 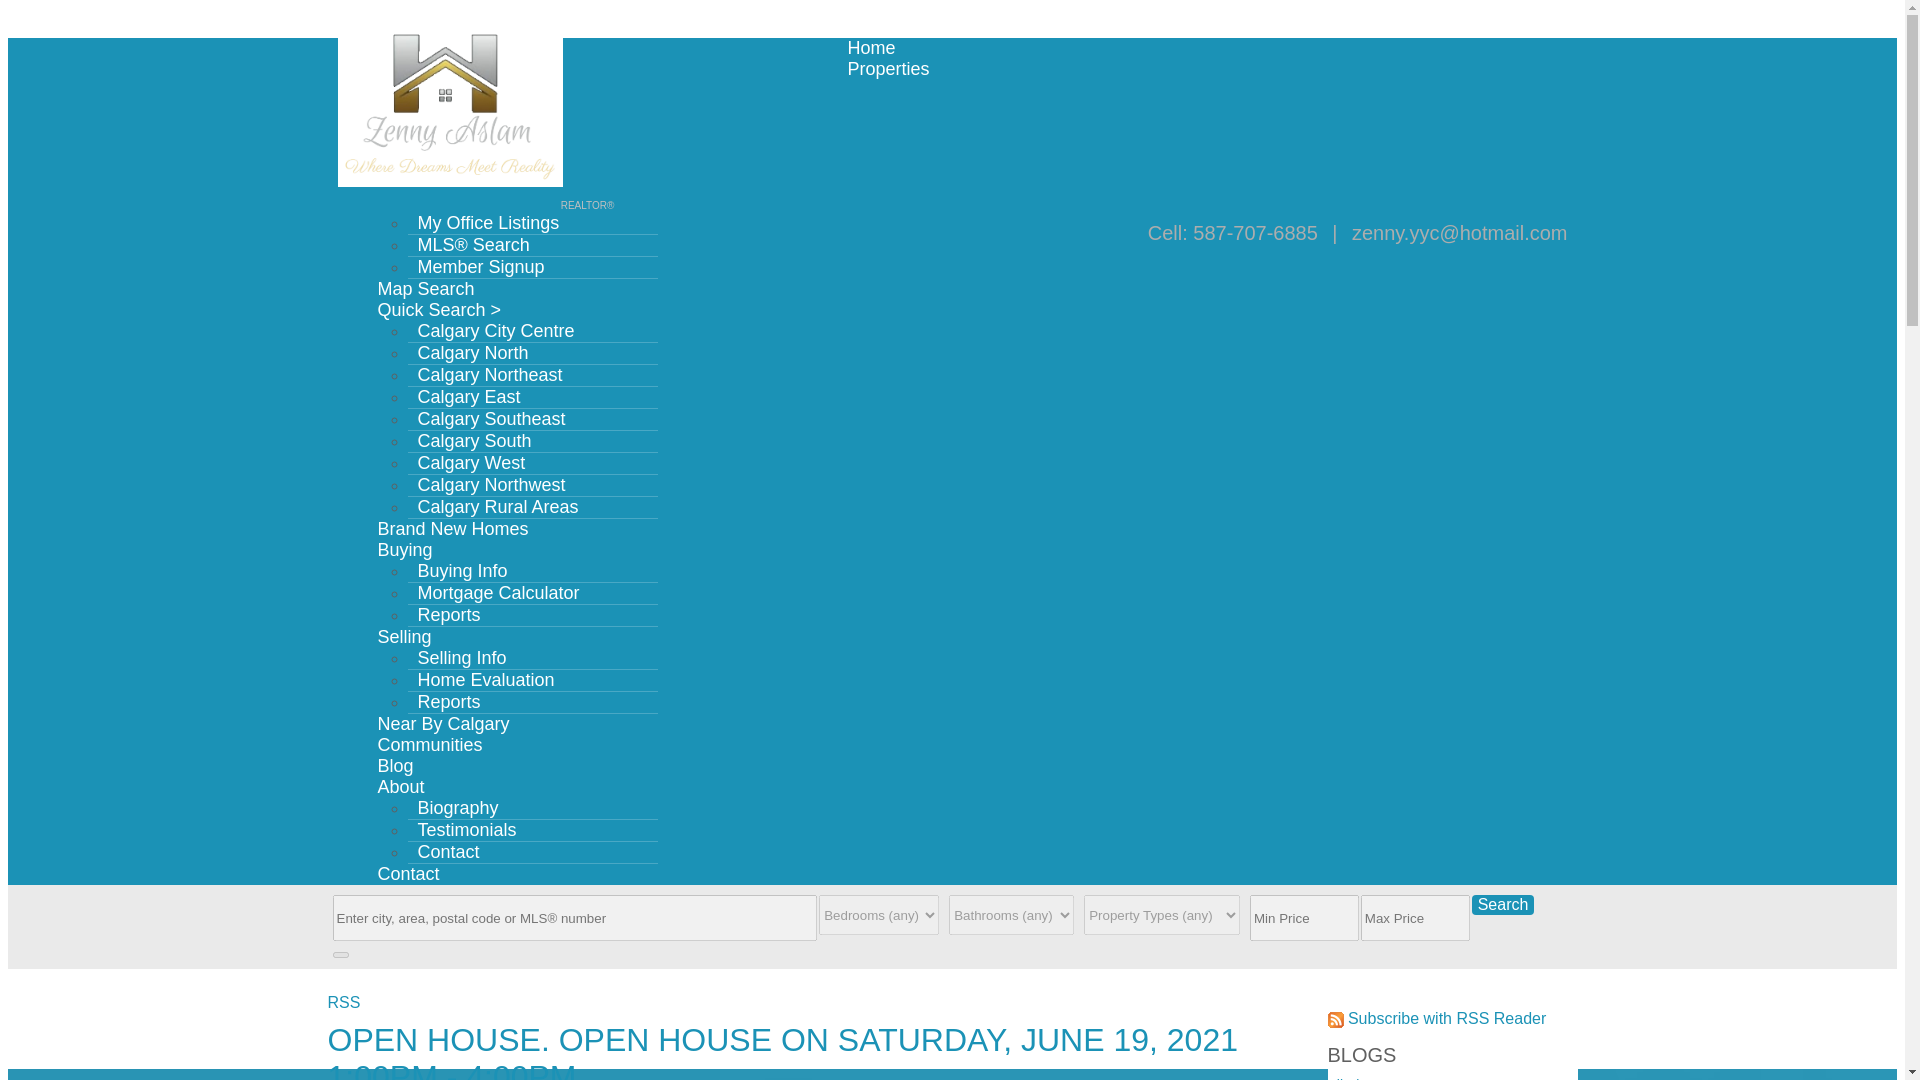 I want to click on Calgary Rural Areas, so click(x=498, y=506).